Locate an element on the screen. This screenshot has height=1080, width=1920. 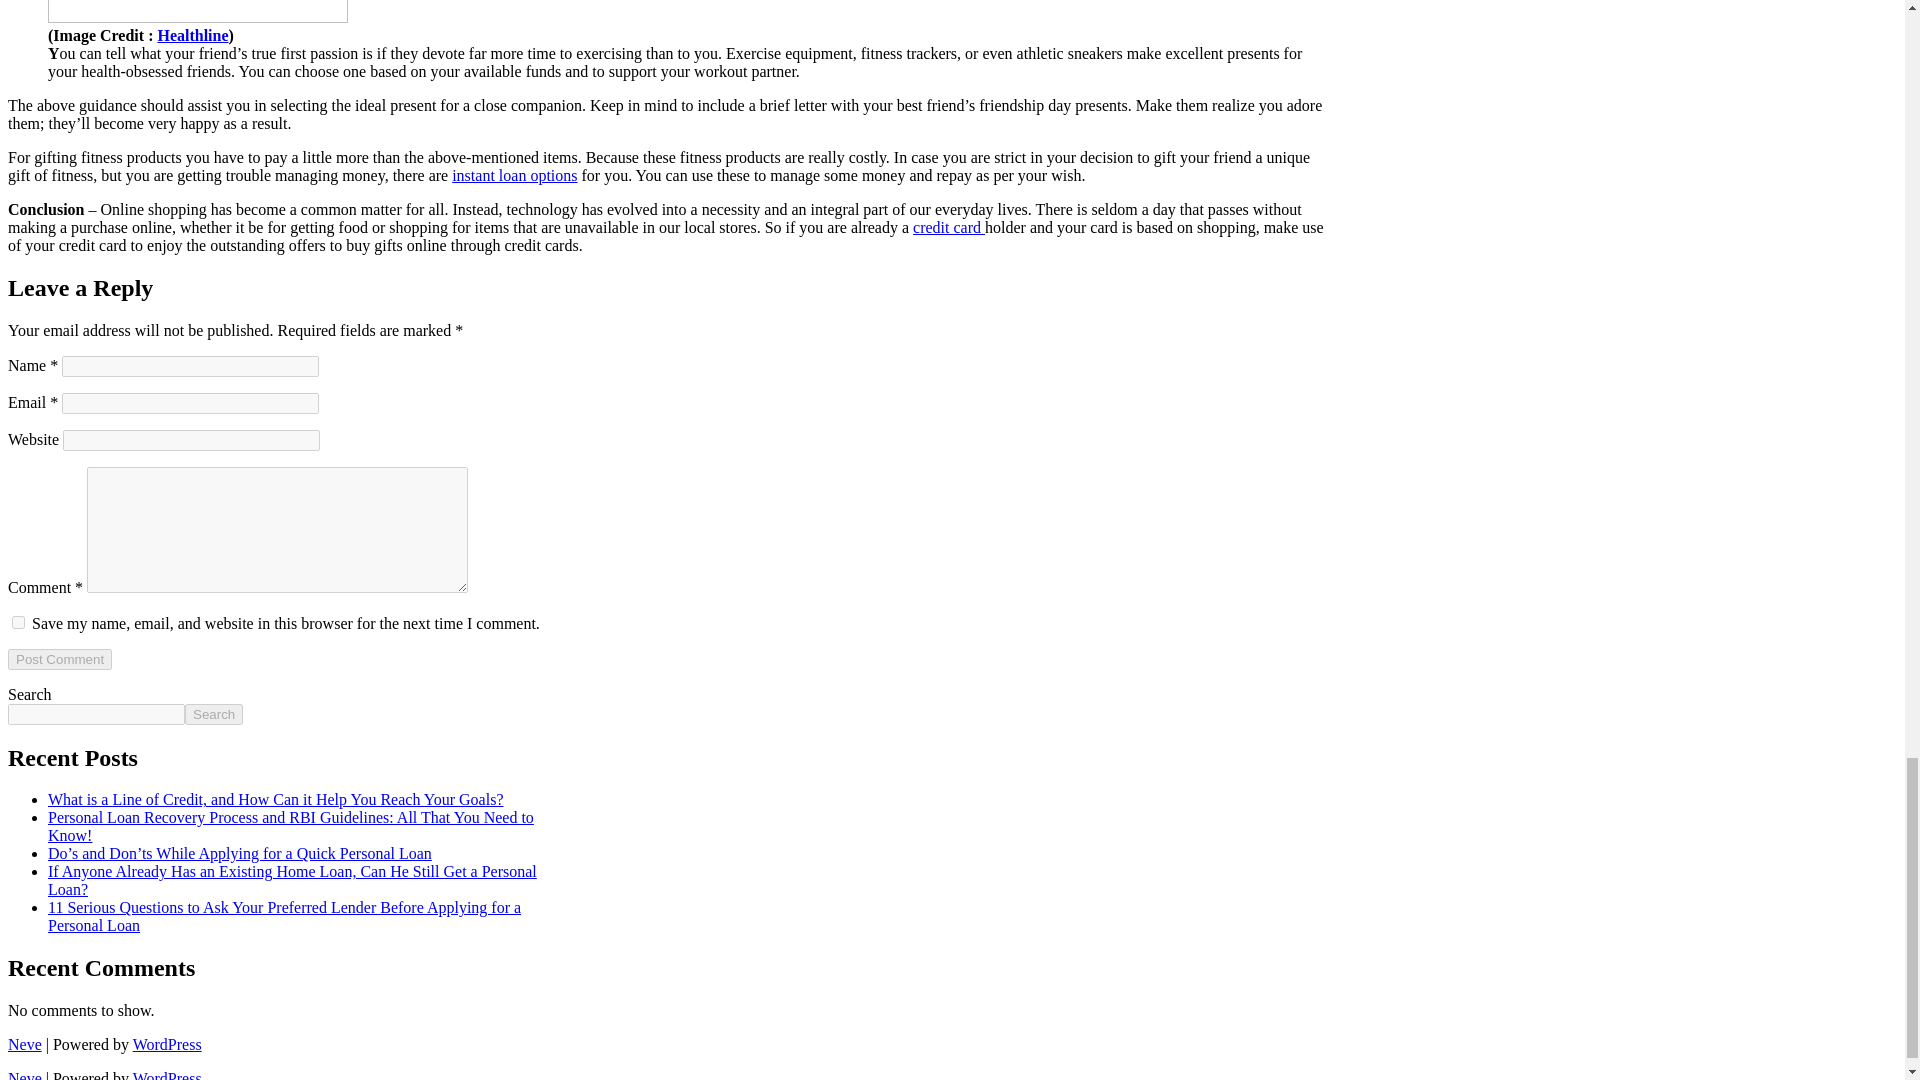
Search is located at coordinates (214, 714).